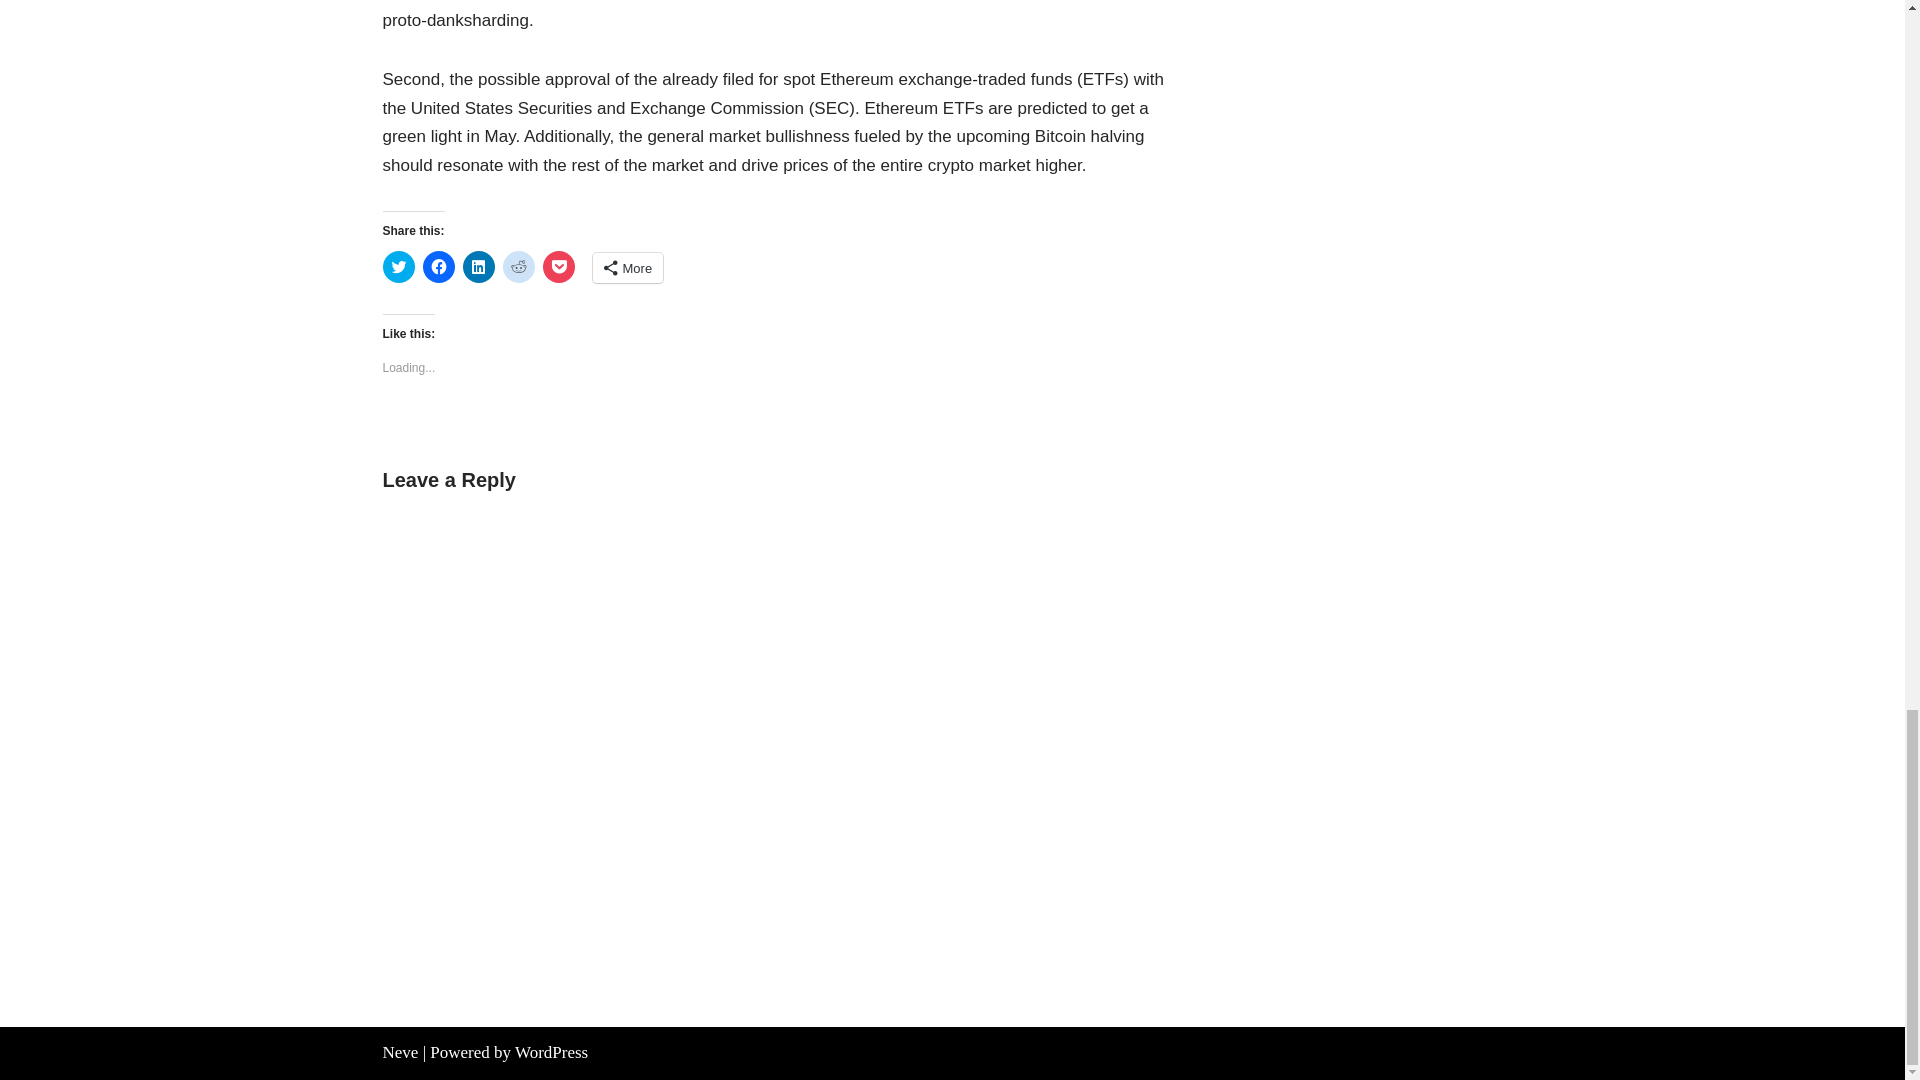 This screenshot has height=1080, width=1920. What do you see at coordinates (550, 1052) in the screenshot?
I see `WordPress` at bounding box center [550, 1052].